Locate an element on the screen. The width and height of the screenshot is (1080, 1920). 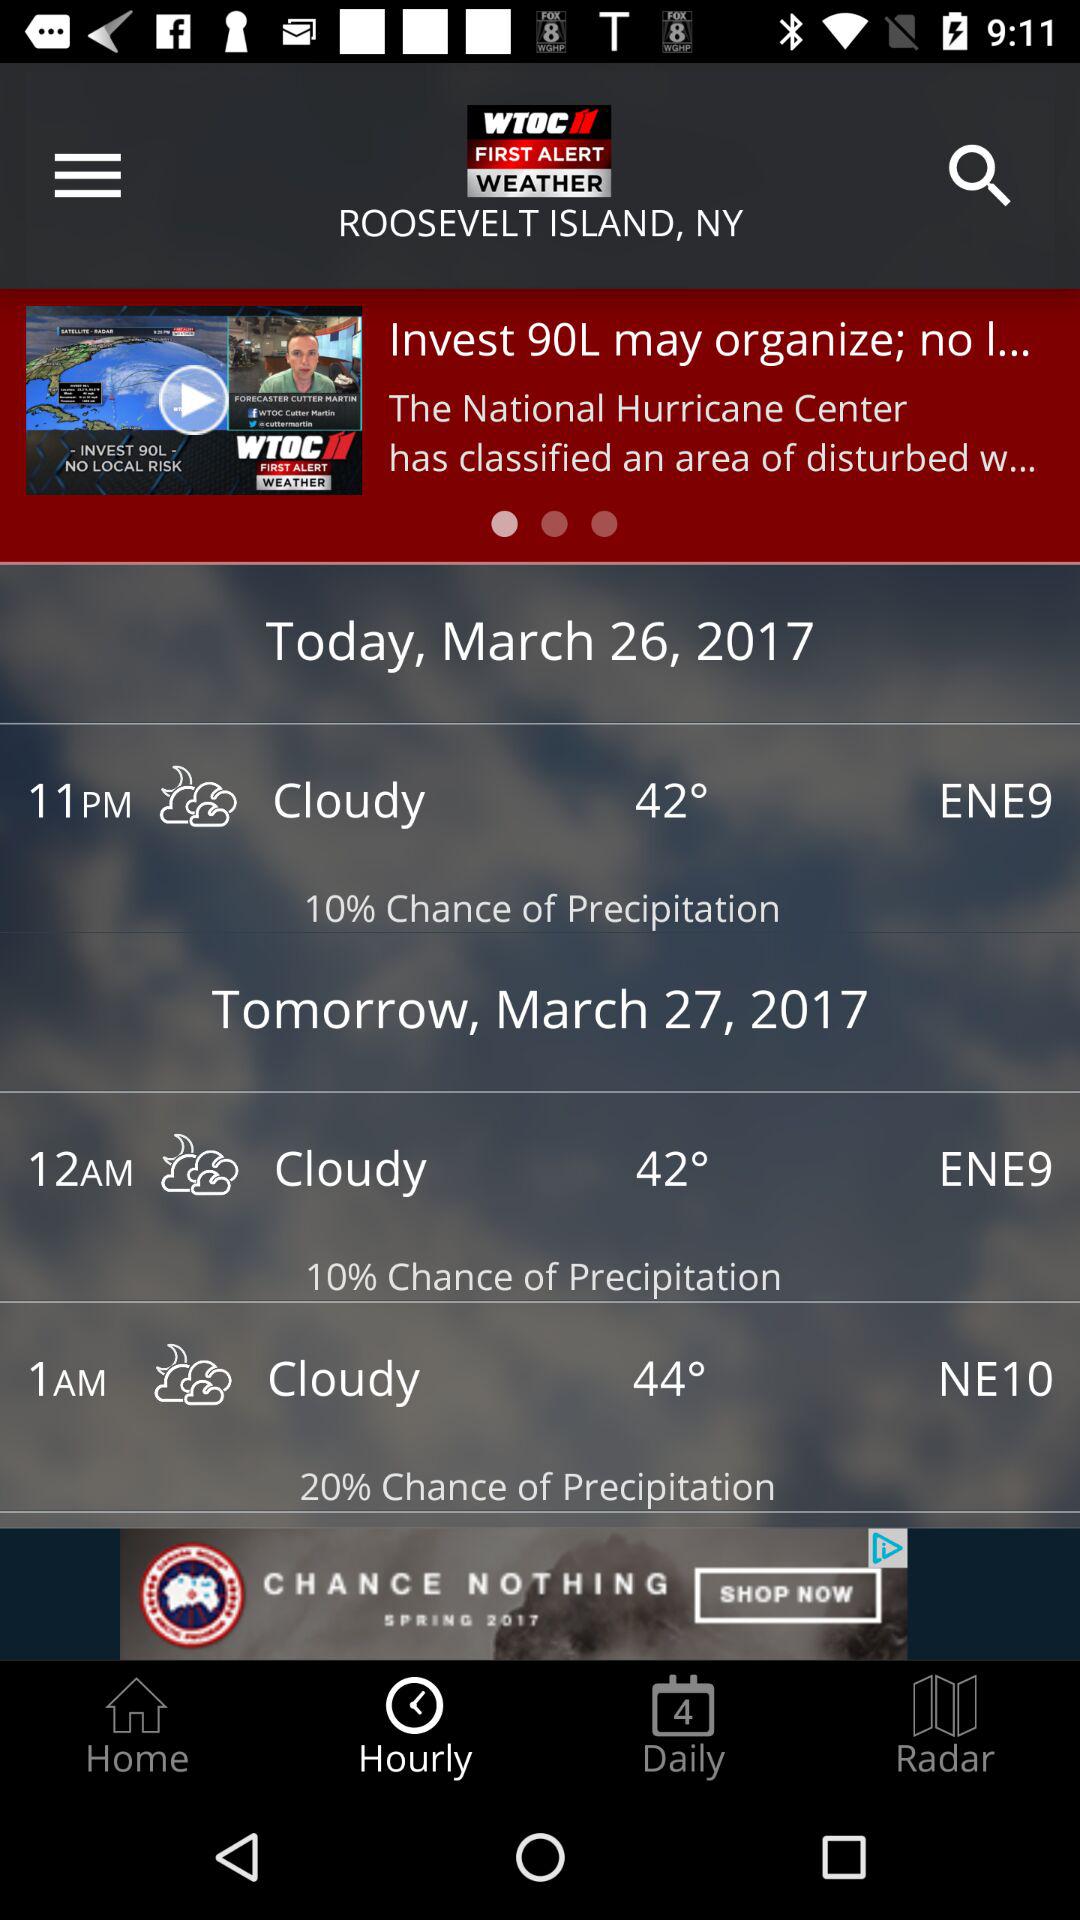
open daily icon is located at coordinates (683, 1726).